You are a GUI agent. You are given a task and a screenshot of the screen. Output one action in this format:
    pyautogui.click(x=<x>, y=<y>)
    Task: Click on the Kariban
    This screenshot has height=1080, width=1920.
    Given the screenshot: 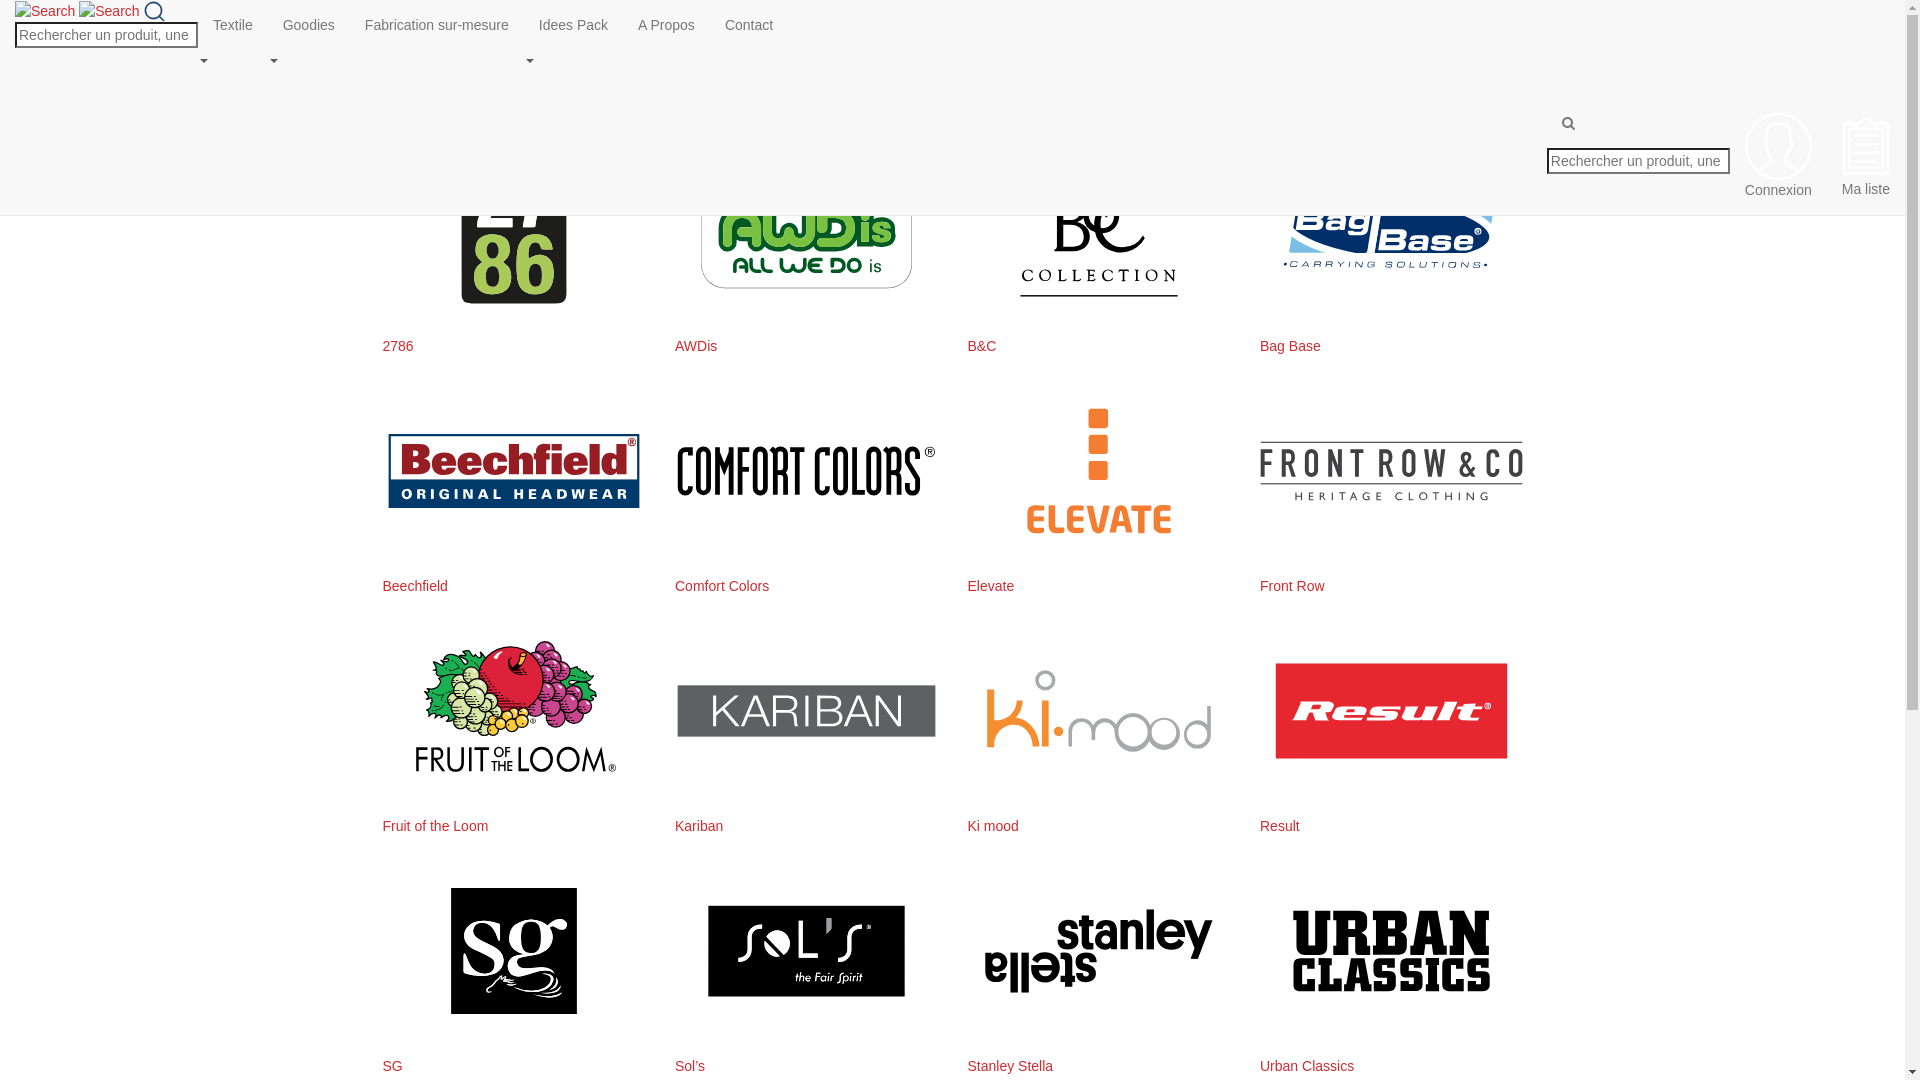 What is the action you would take?
    pyautogui.click(x=699, y=826)
    